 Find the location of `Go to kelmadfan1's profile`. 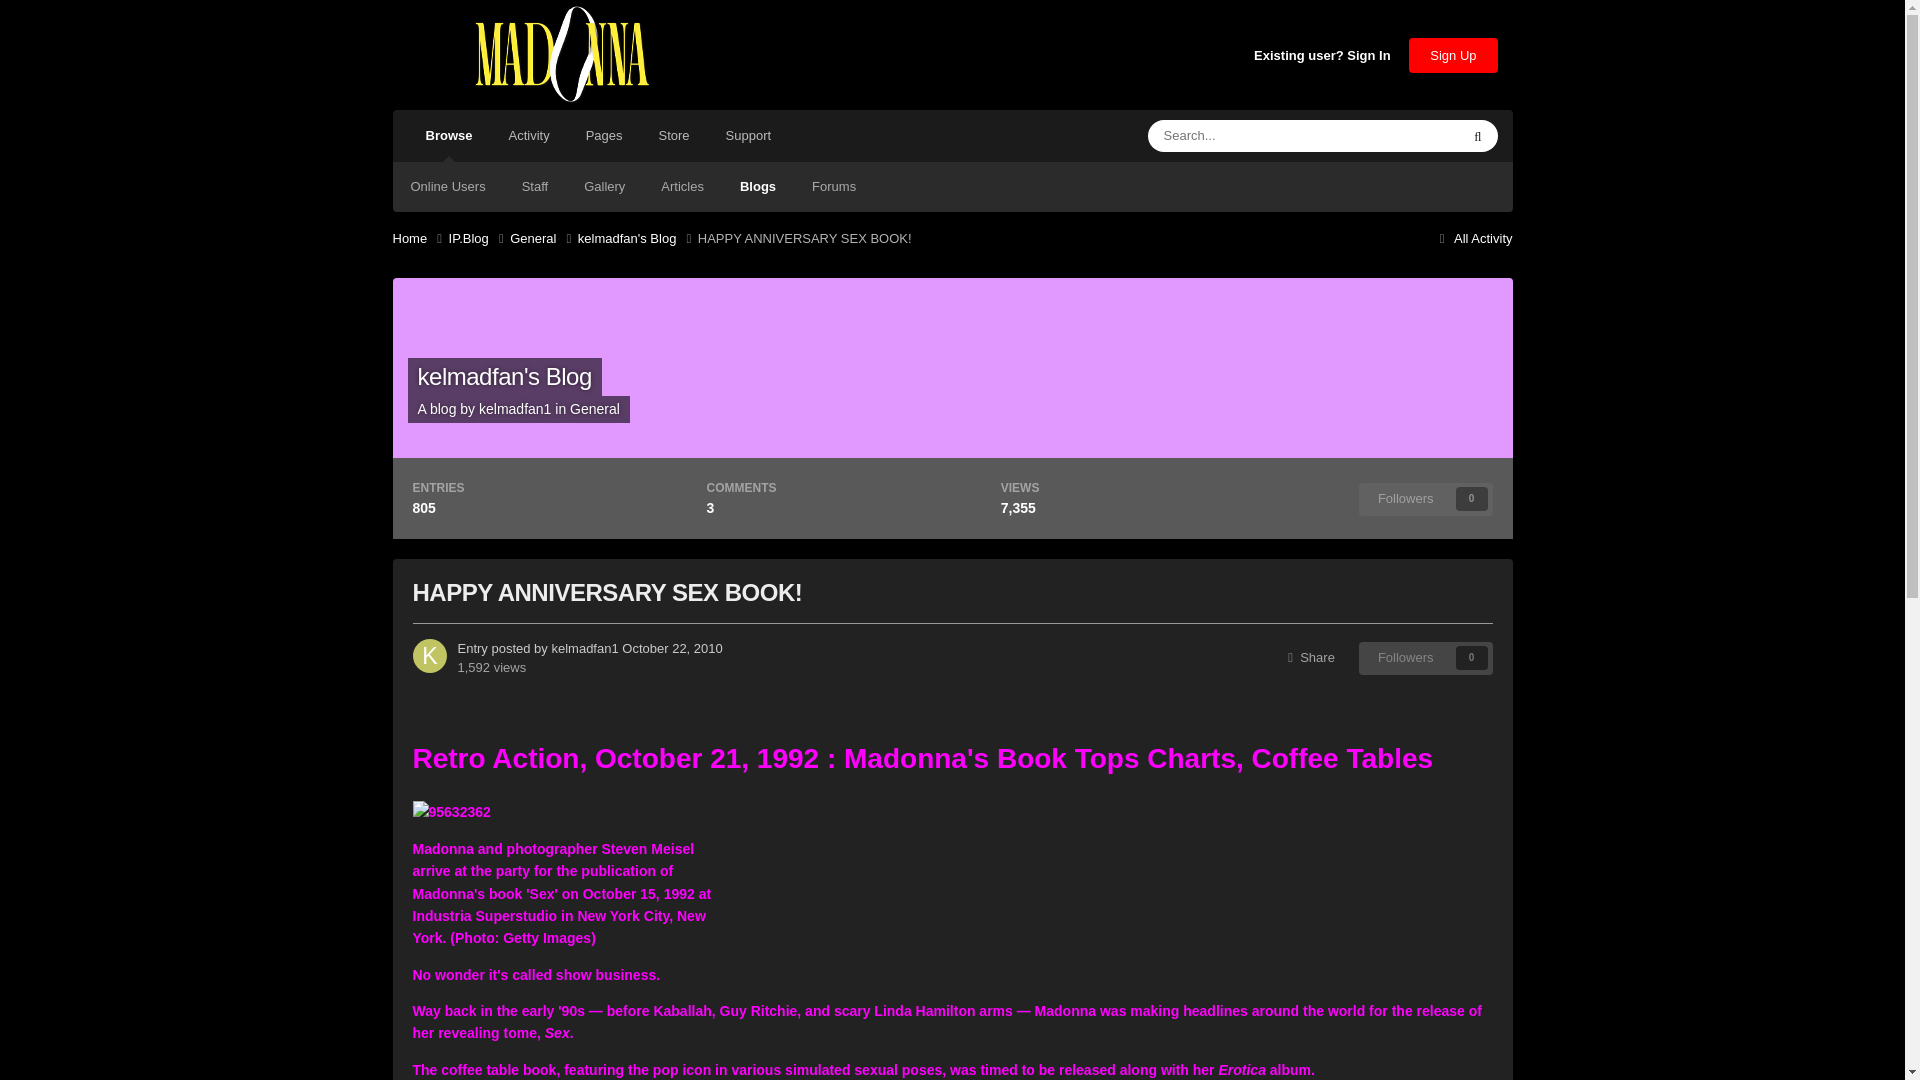

Go to kelmadfan1's profile is located at coordinates (514, 408).